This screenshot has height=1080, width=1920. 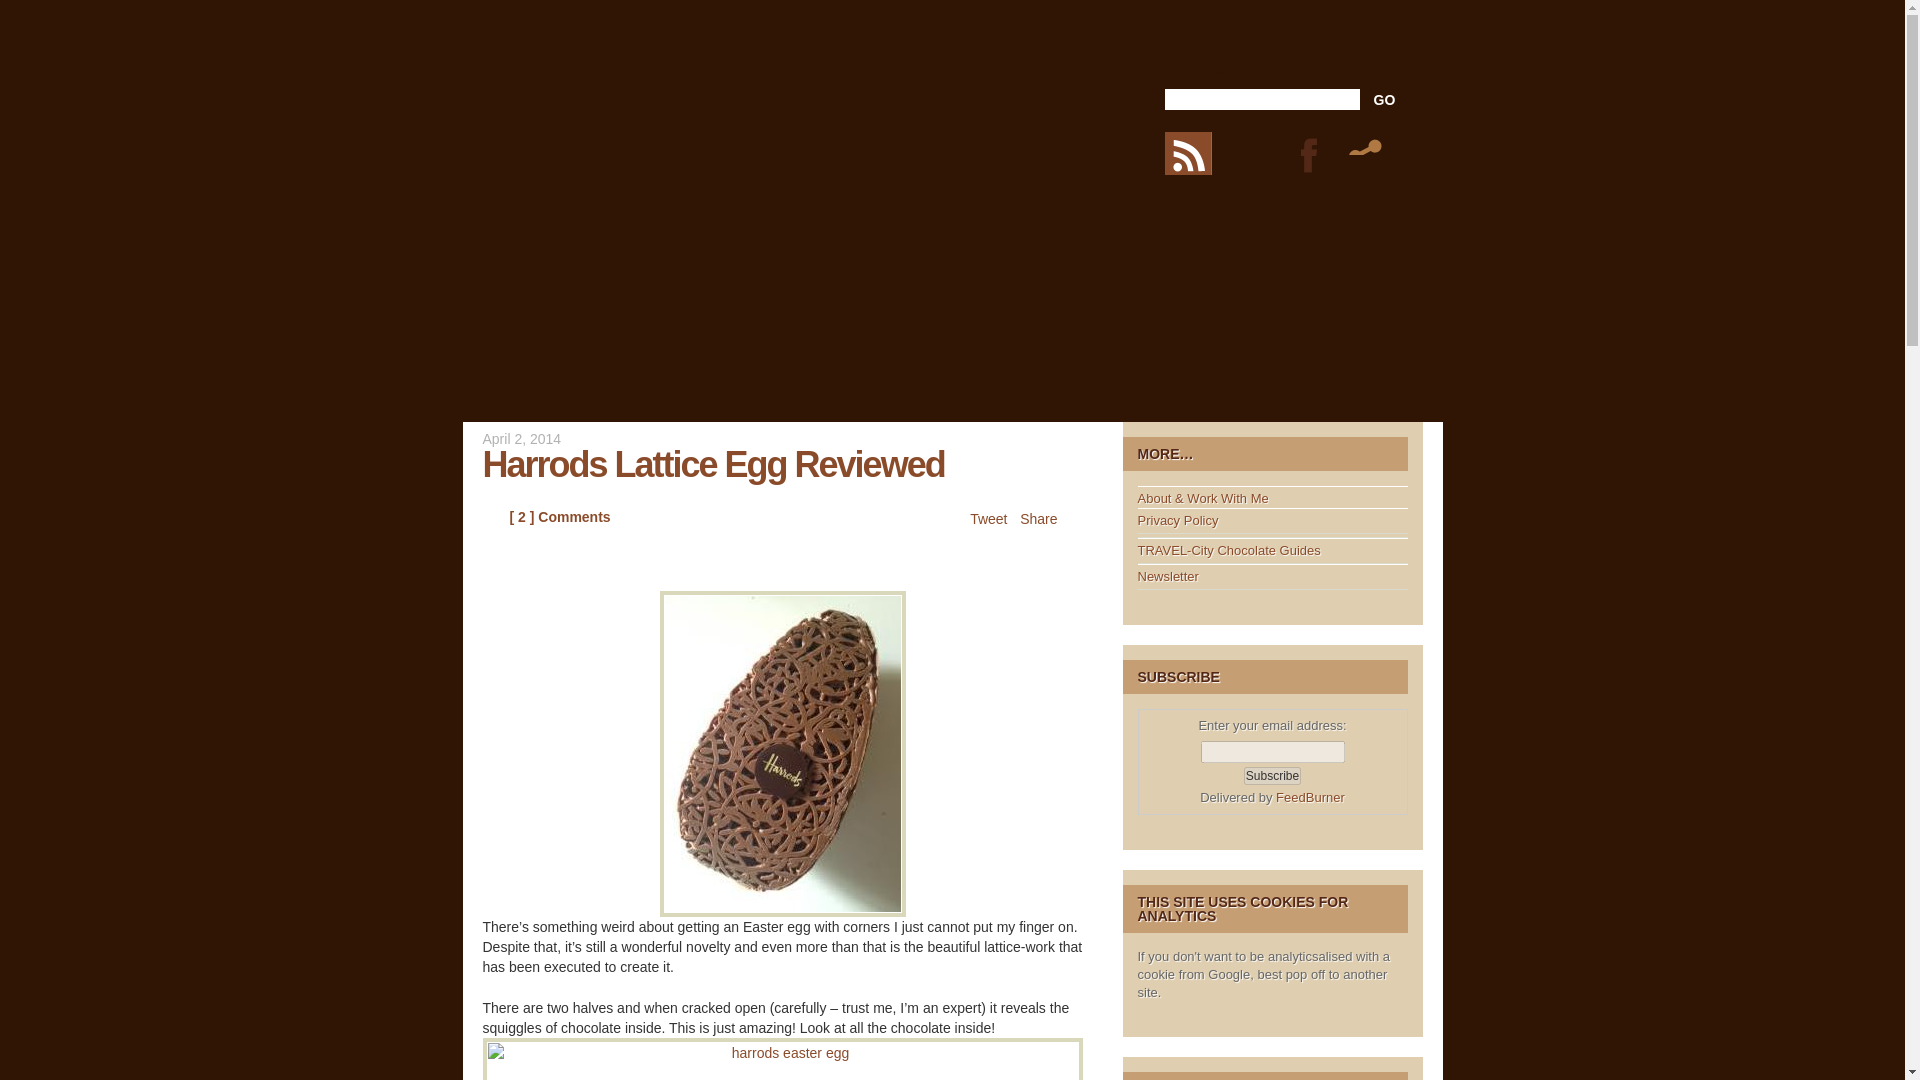 What do you see at coordinates (1267, 152) in the screenshot?
I see `Twitter` at bounding box center [1267, 152].